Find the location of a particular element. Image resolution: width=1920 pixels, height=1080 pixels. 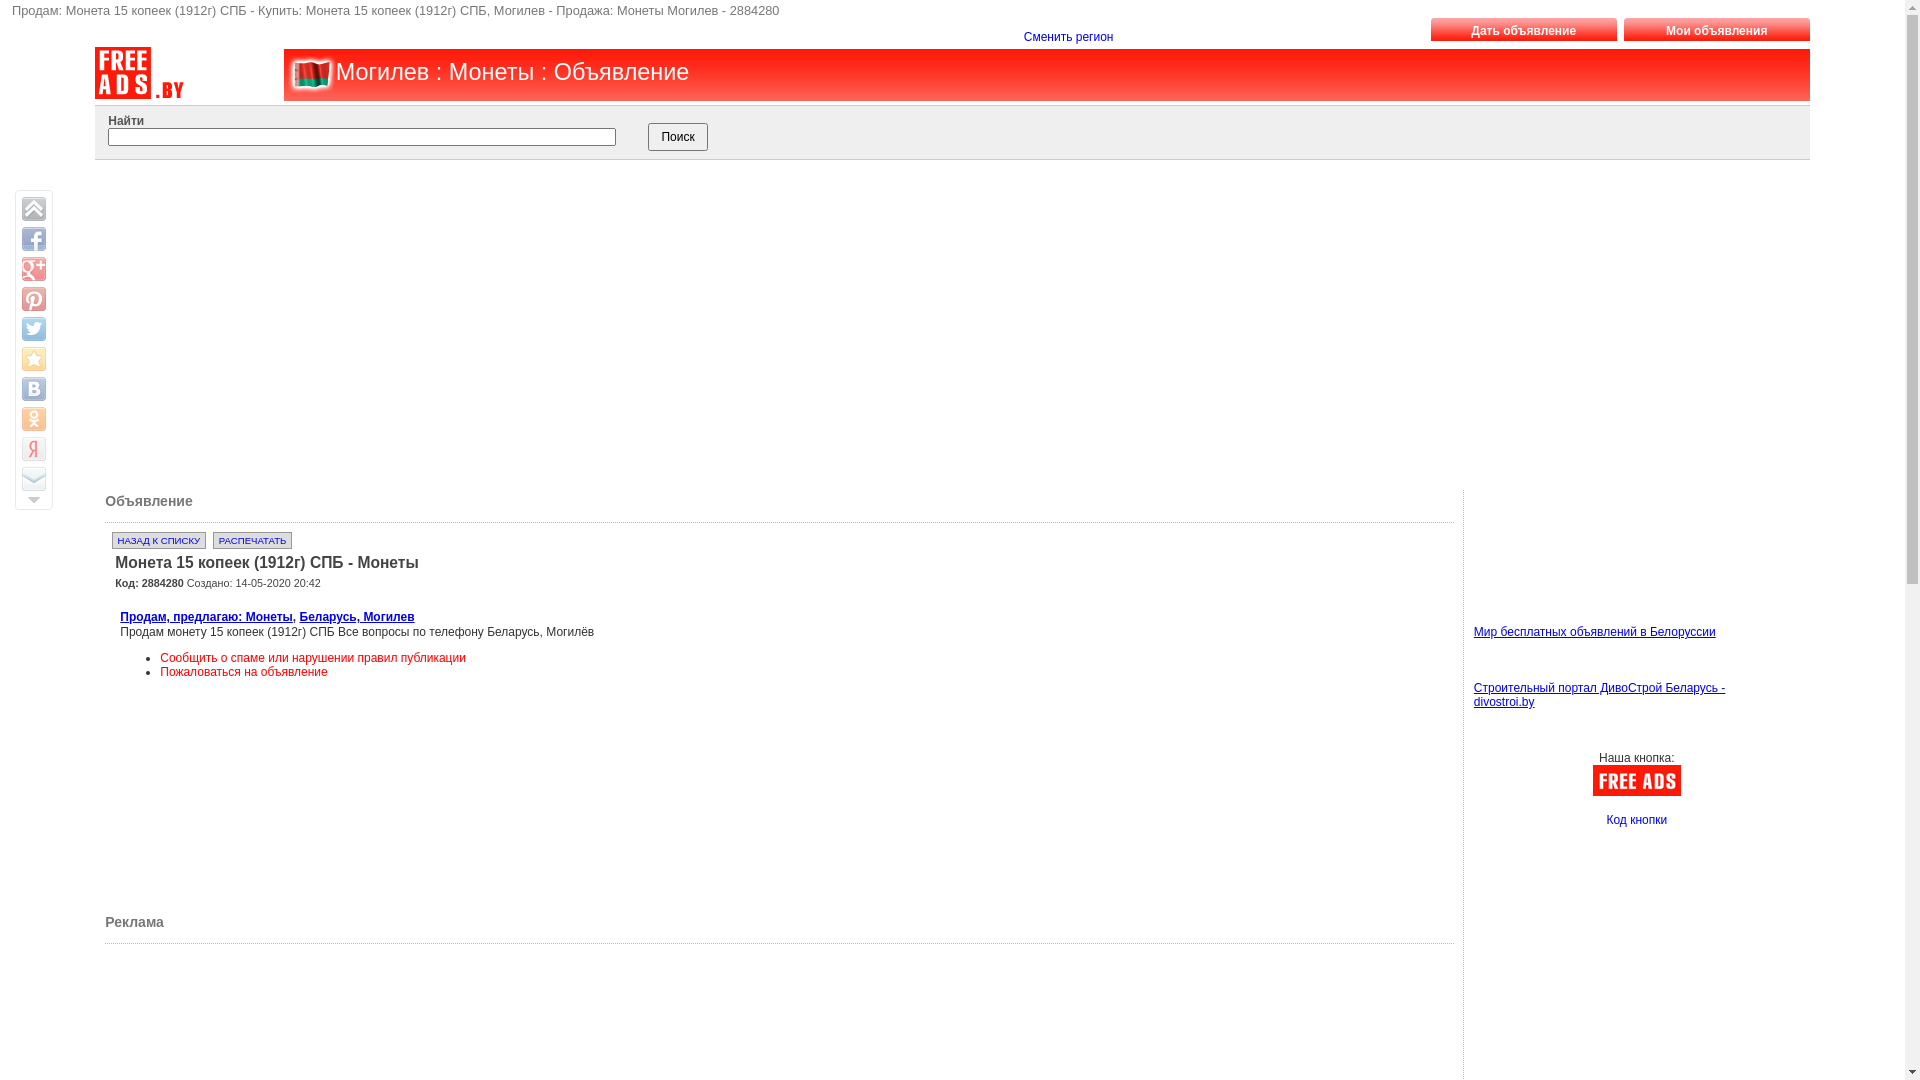

freeads.by is located at coordinates (310, 74).